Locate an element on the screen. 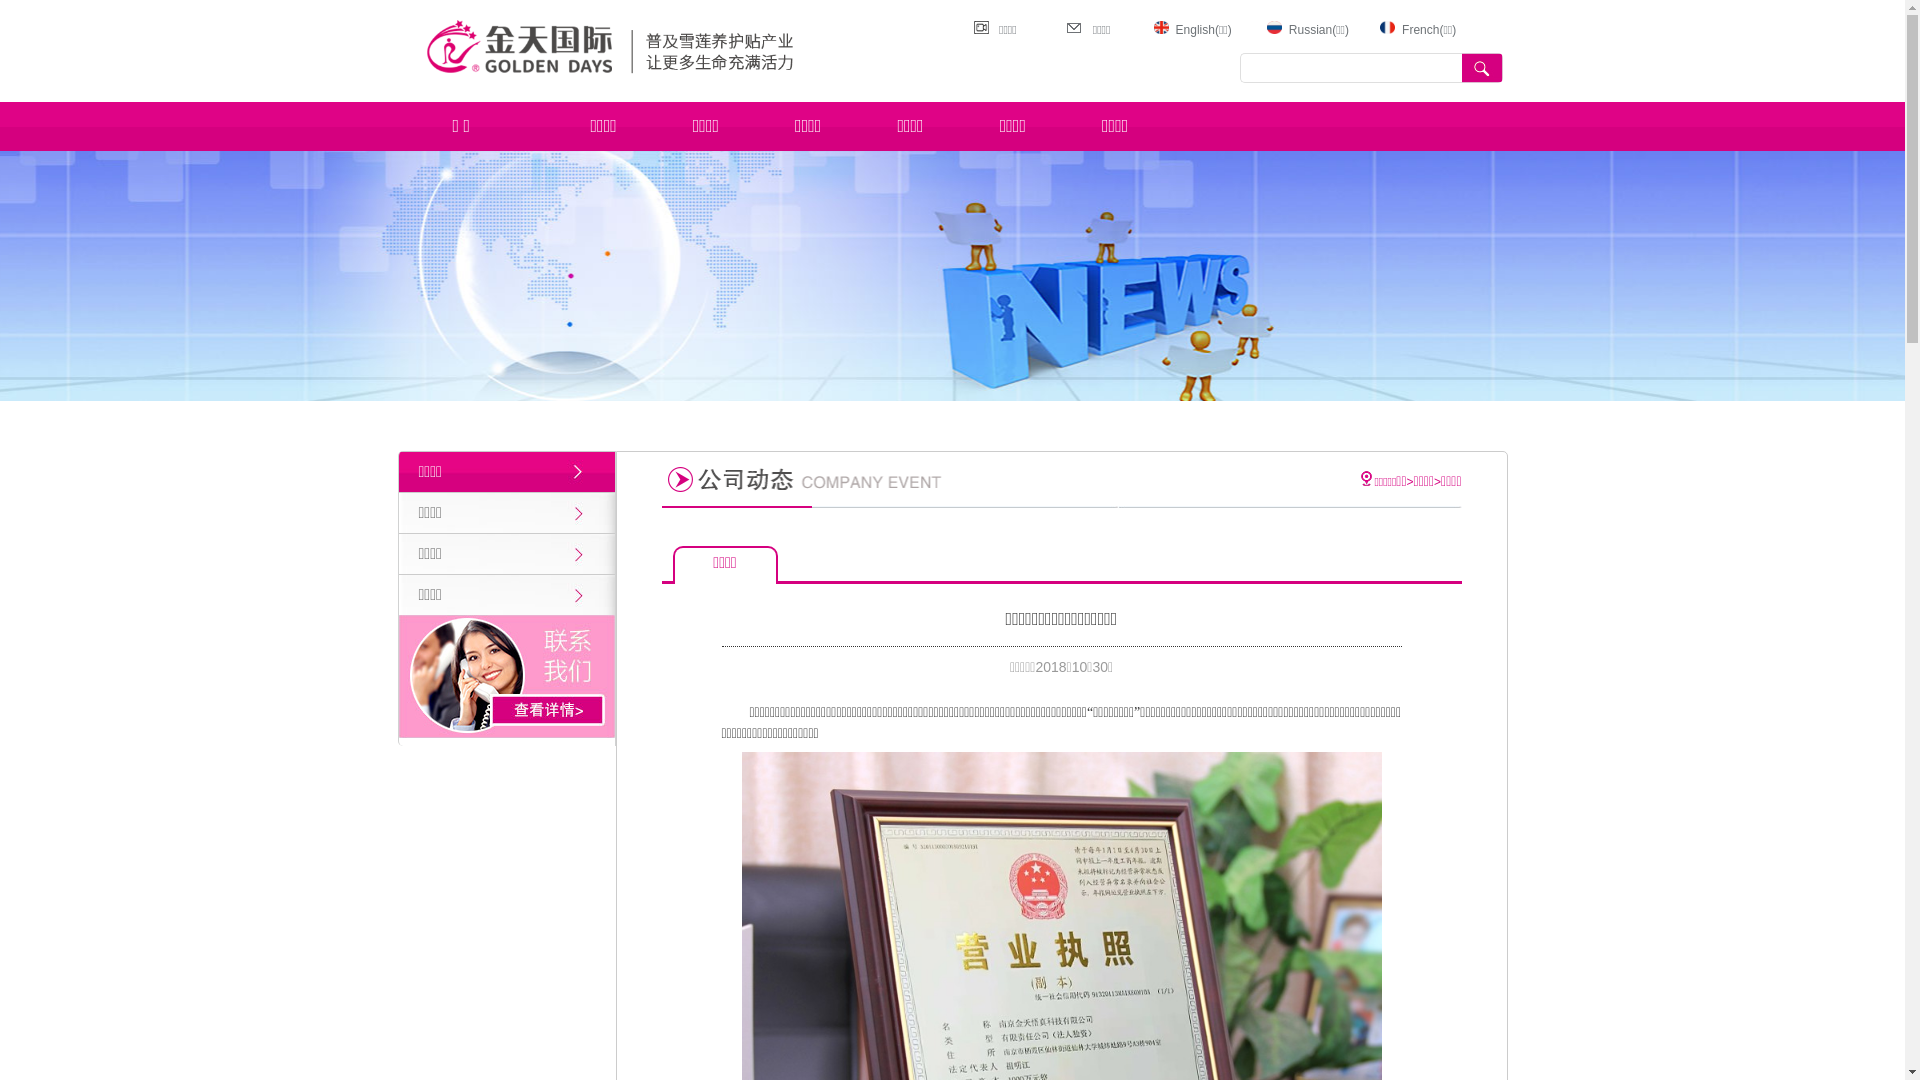 The width and height of the screenshot is (1920, 1080).   is located at coordinates (1482, 68).